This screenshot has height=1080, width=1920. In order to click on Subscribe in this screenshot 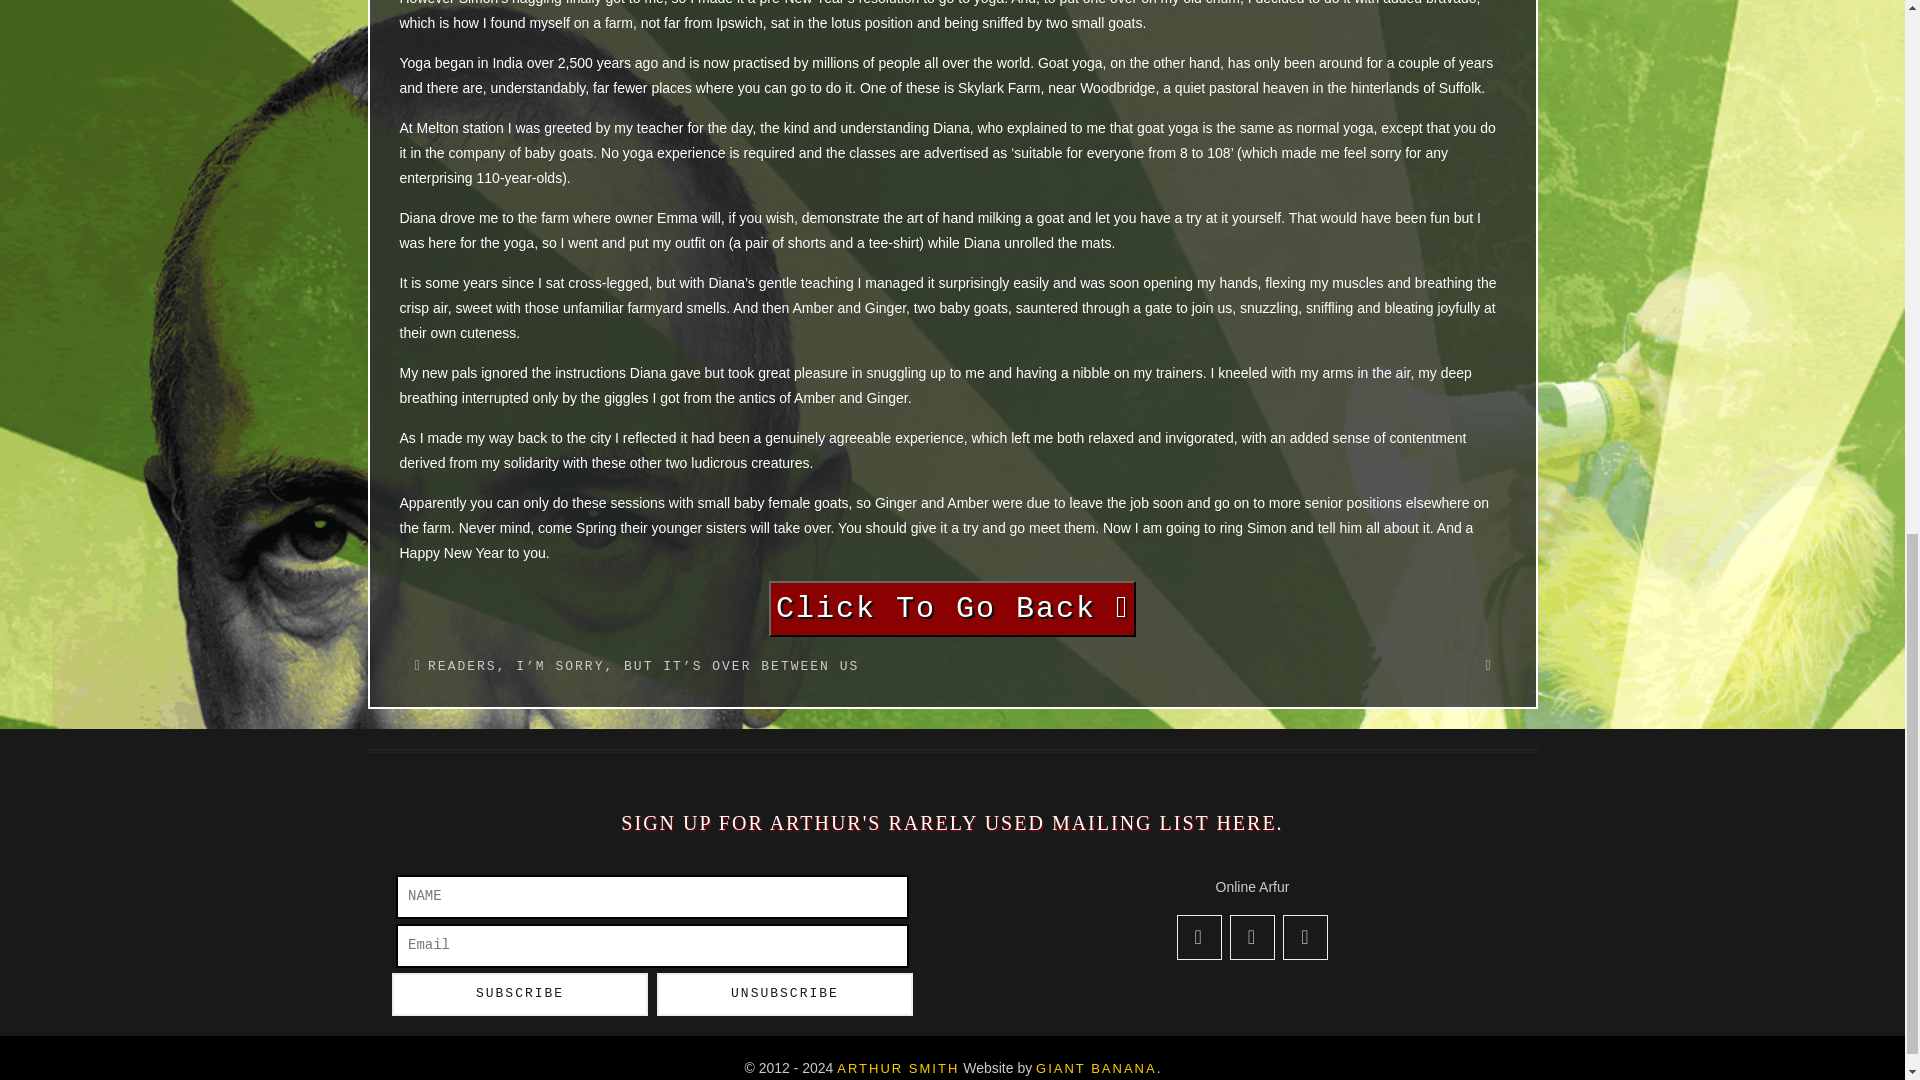, I will do `click(520, 994)`.